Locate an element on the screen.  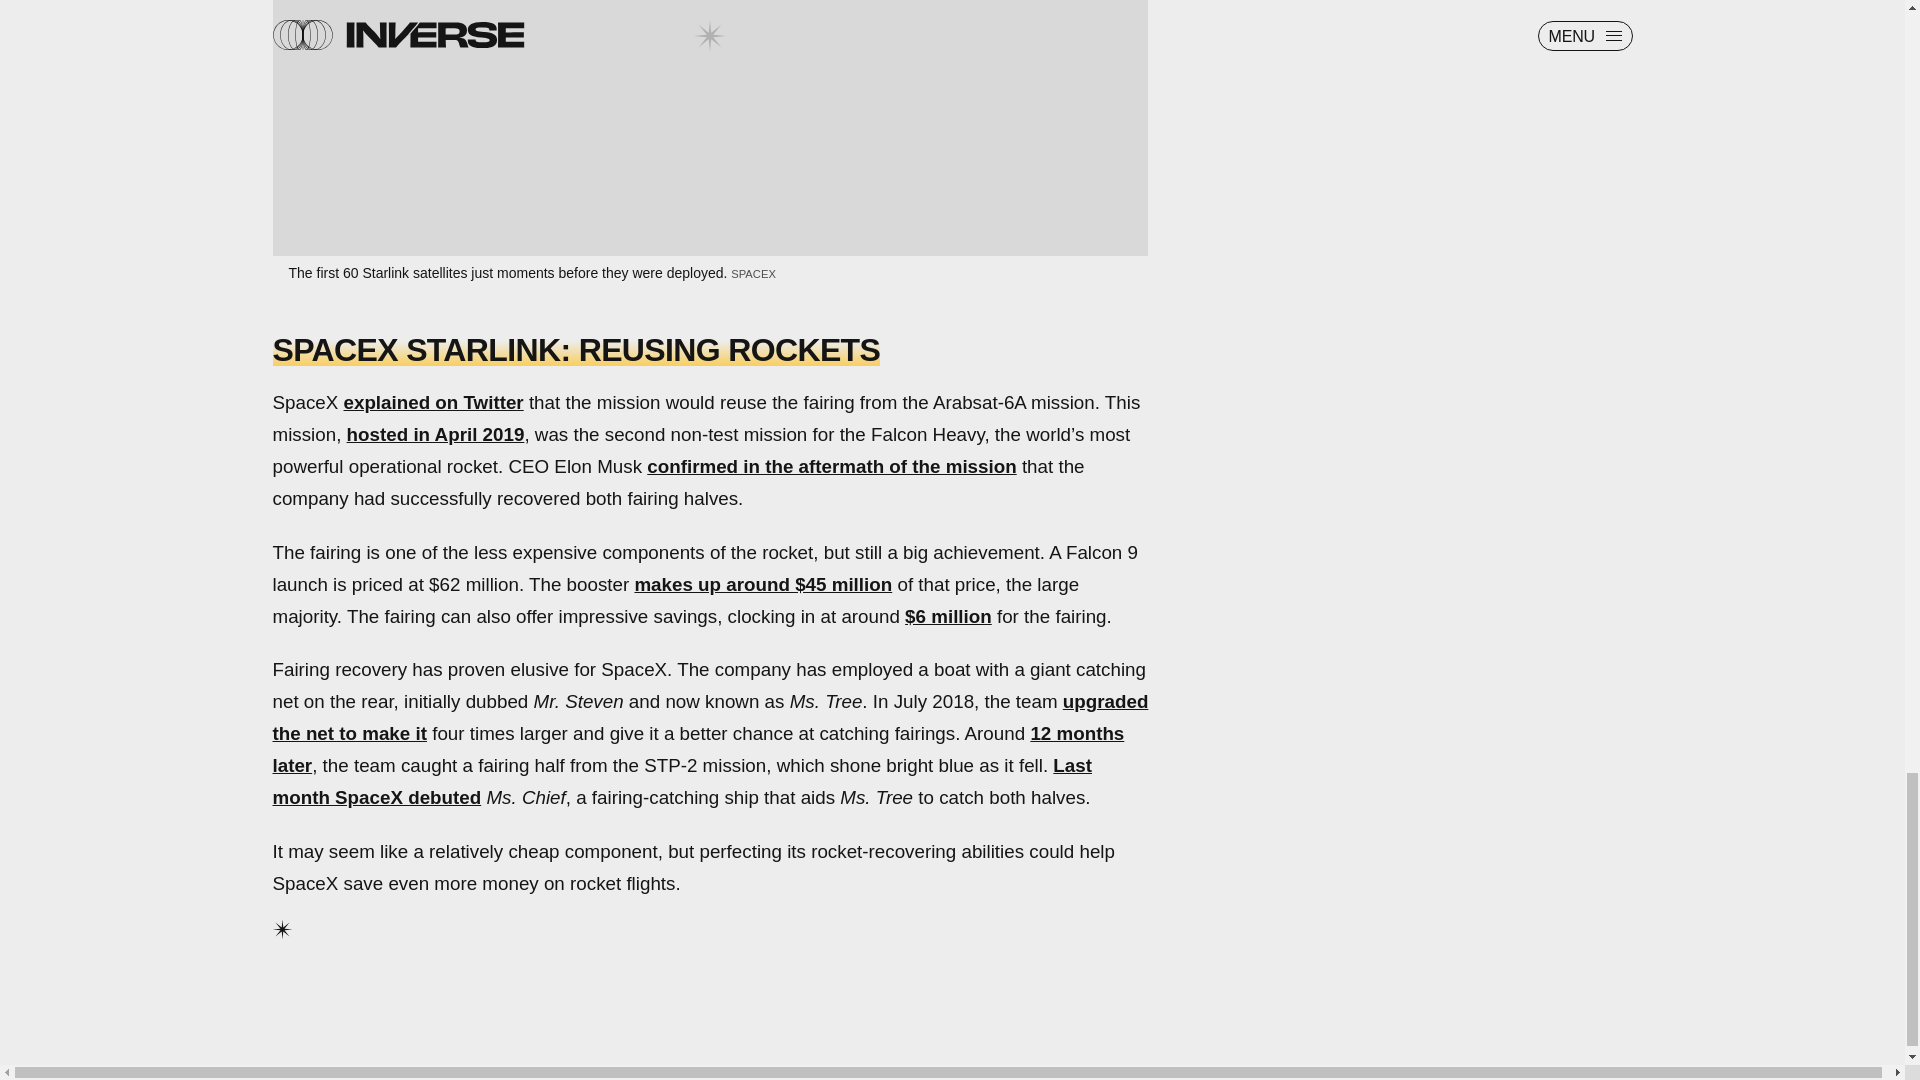
12 months later is located at coordinates (698, 749).